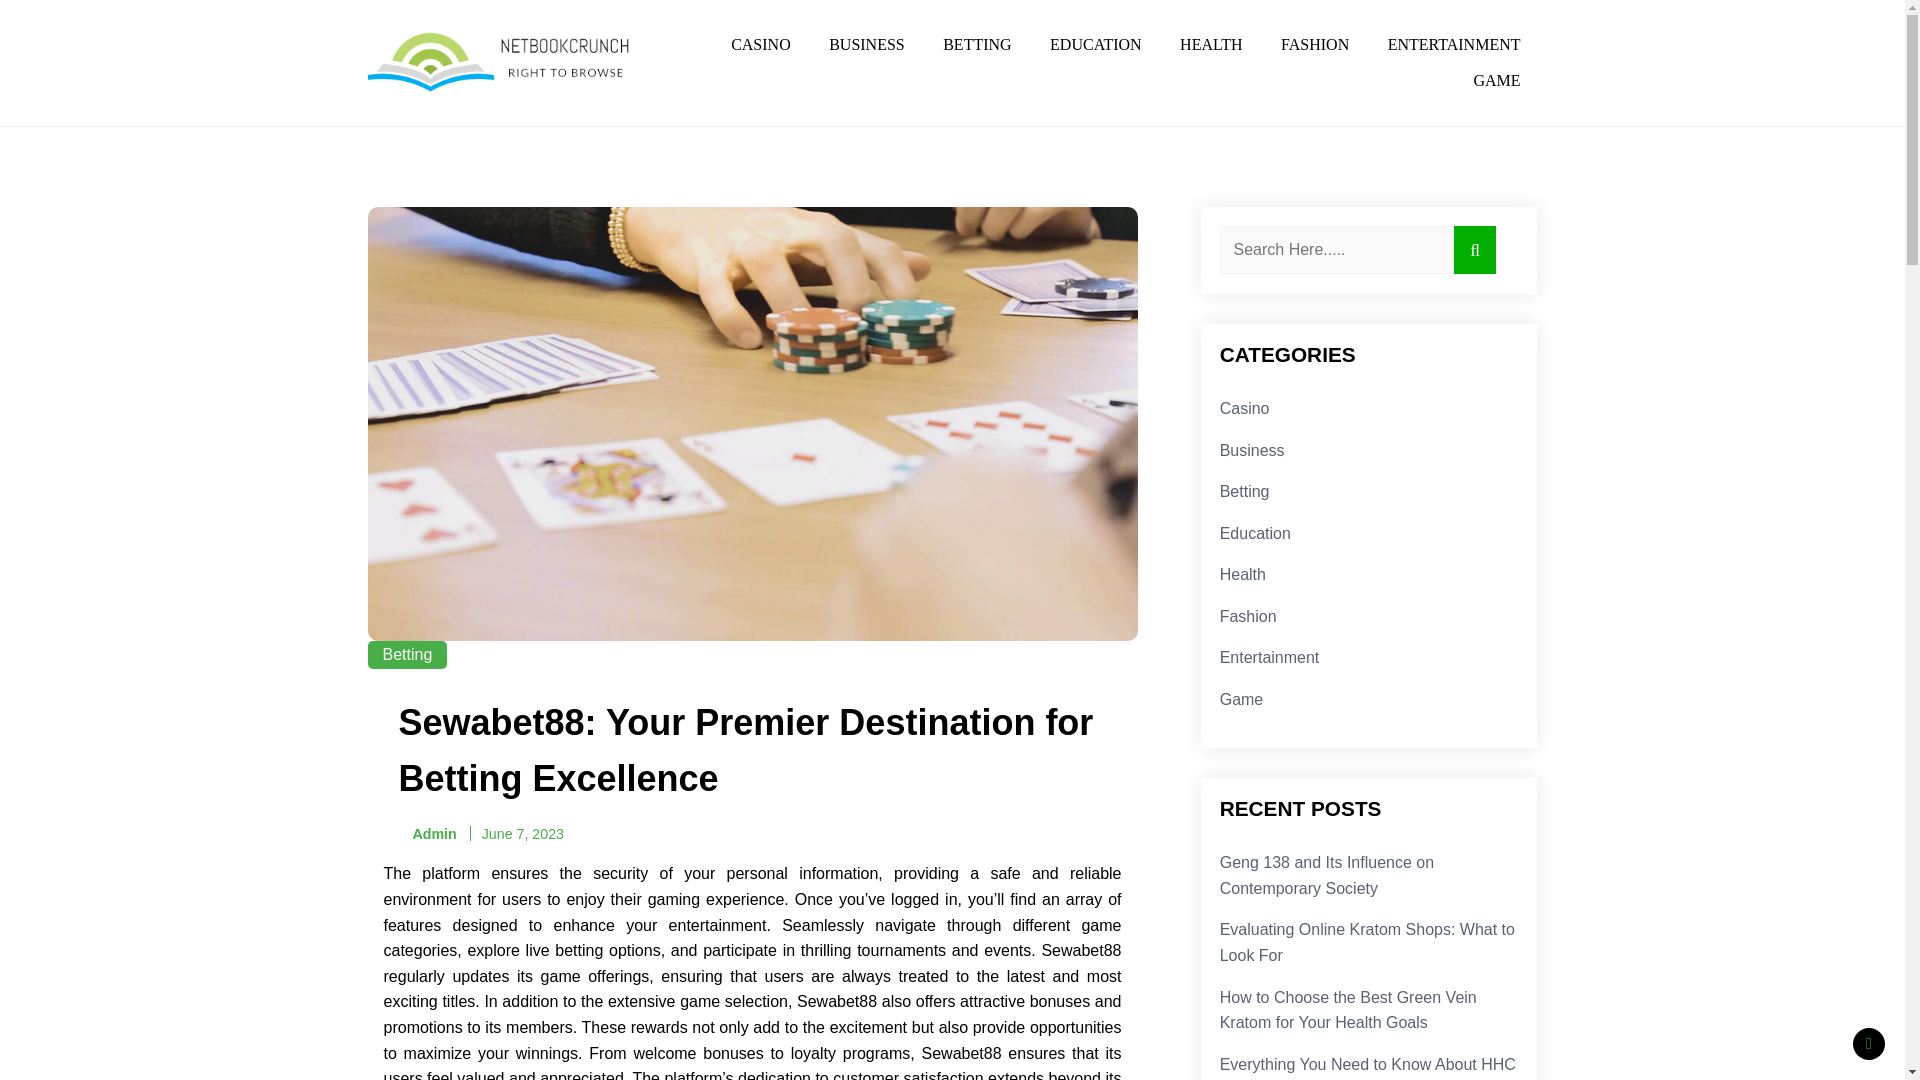 The image size is (1920, 1080). Describe the element at coordinates (428, 117) in the screenshot. I see `netbookcrunch` at that location.